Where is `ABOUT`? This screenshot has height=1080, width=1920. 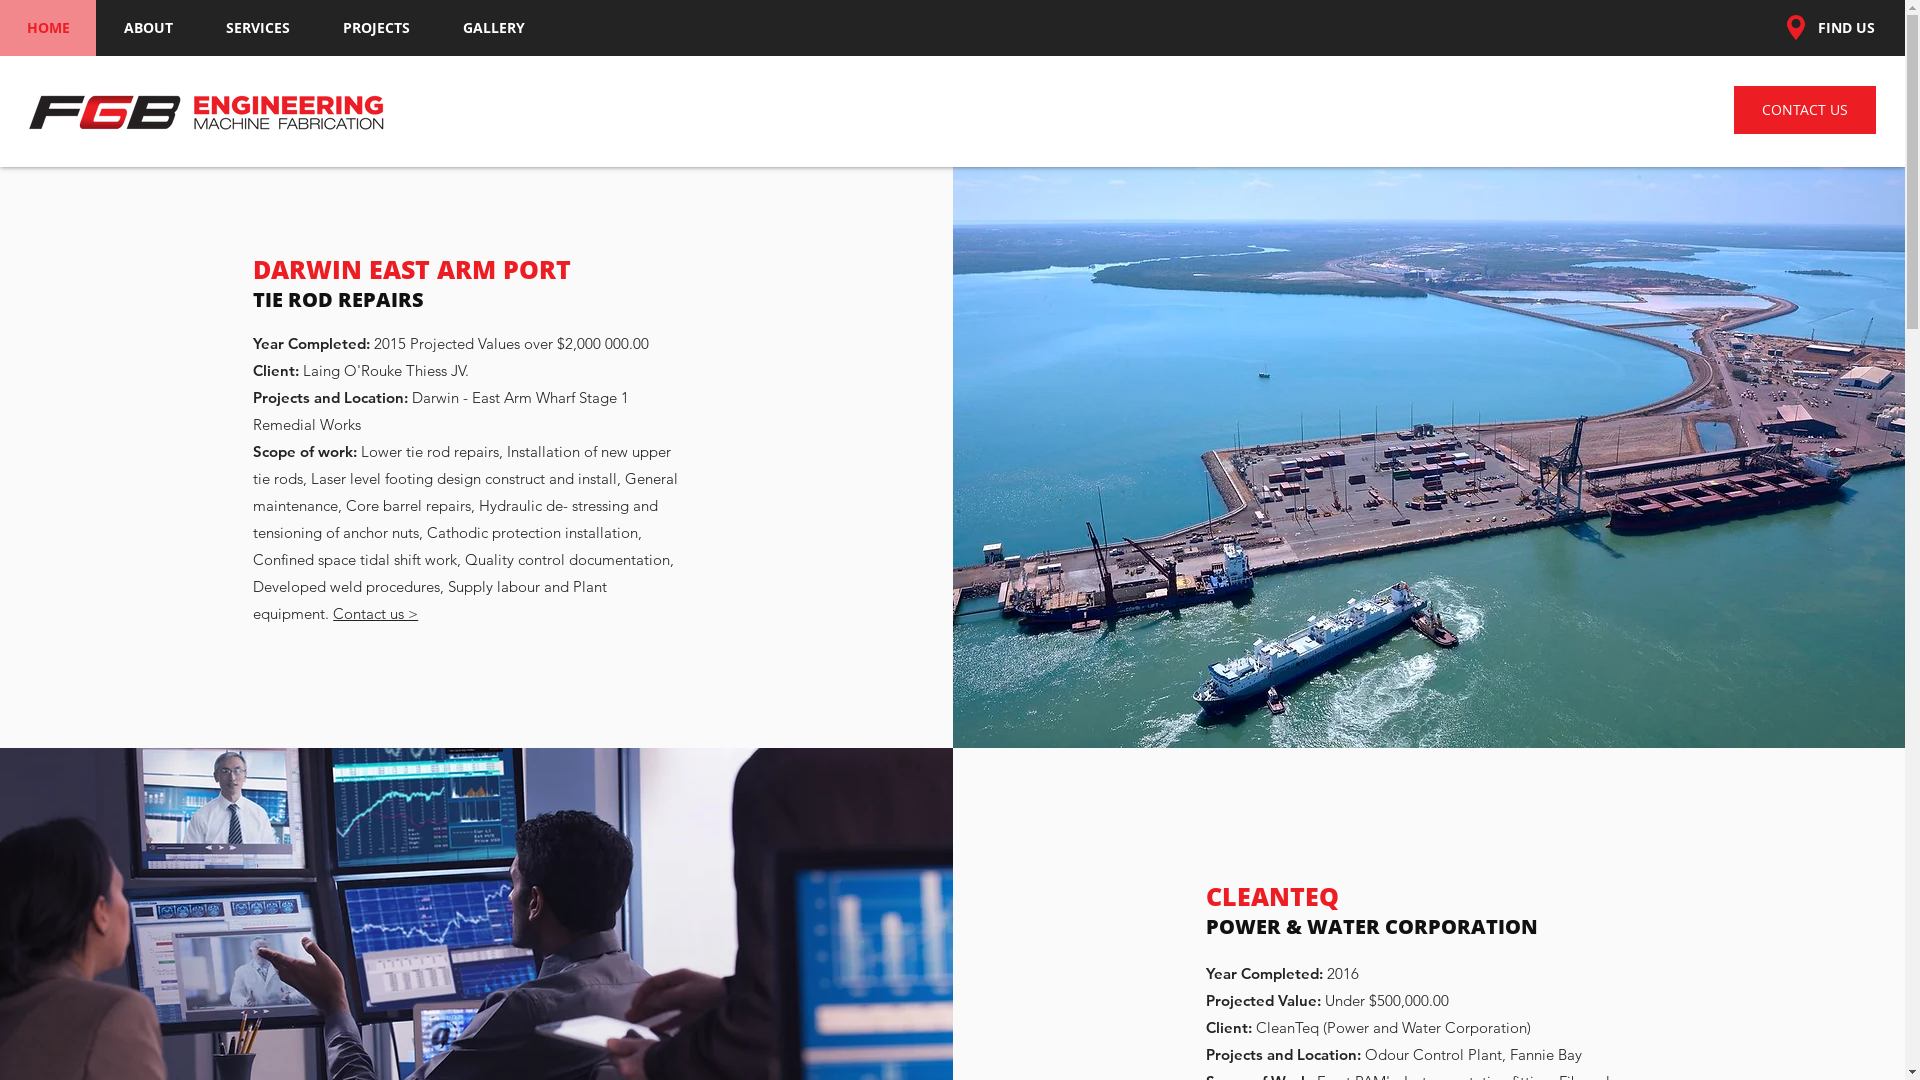 ABOUT is located at coordinates (148, 28).